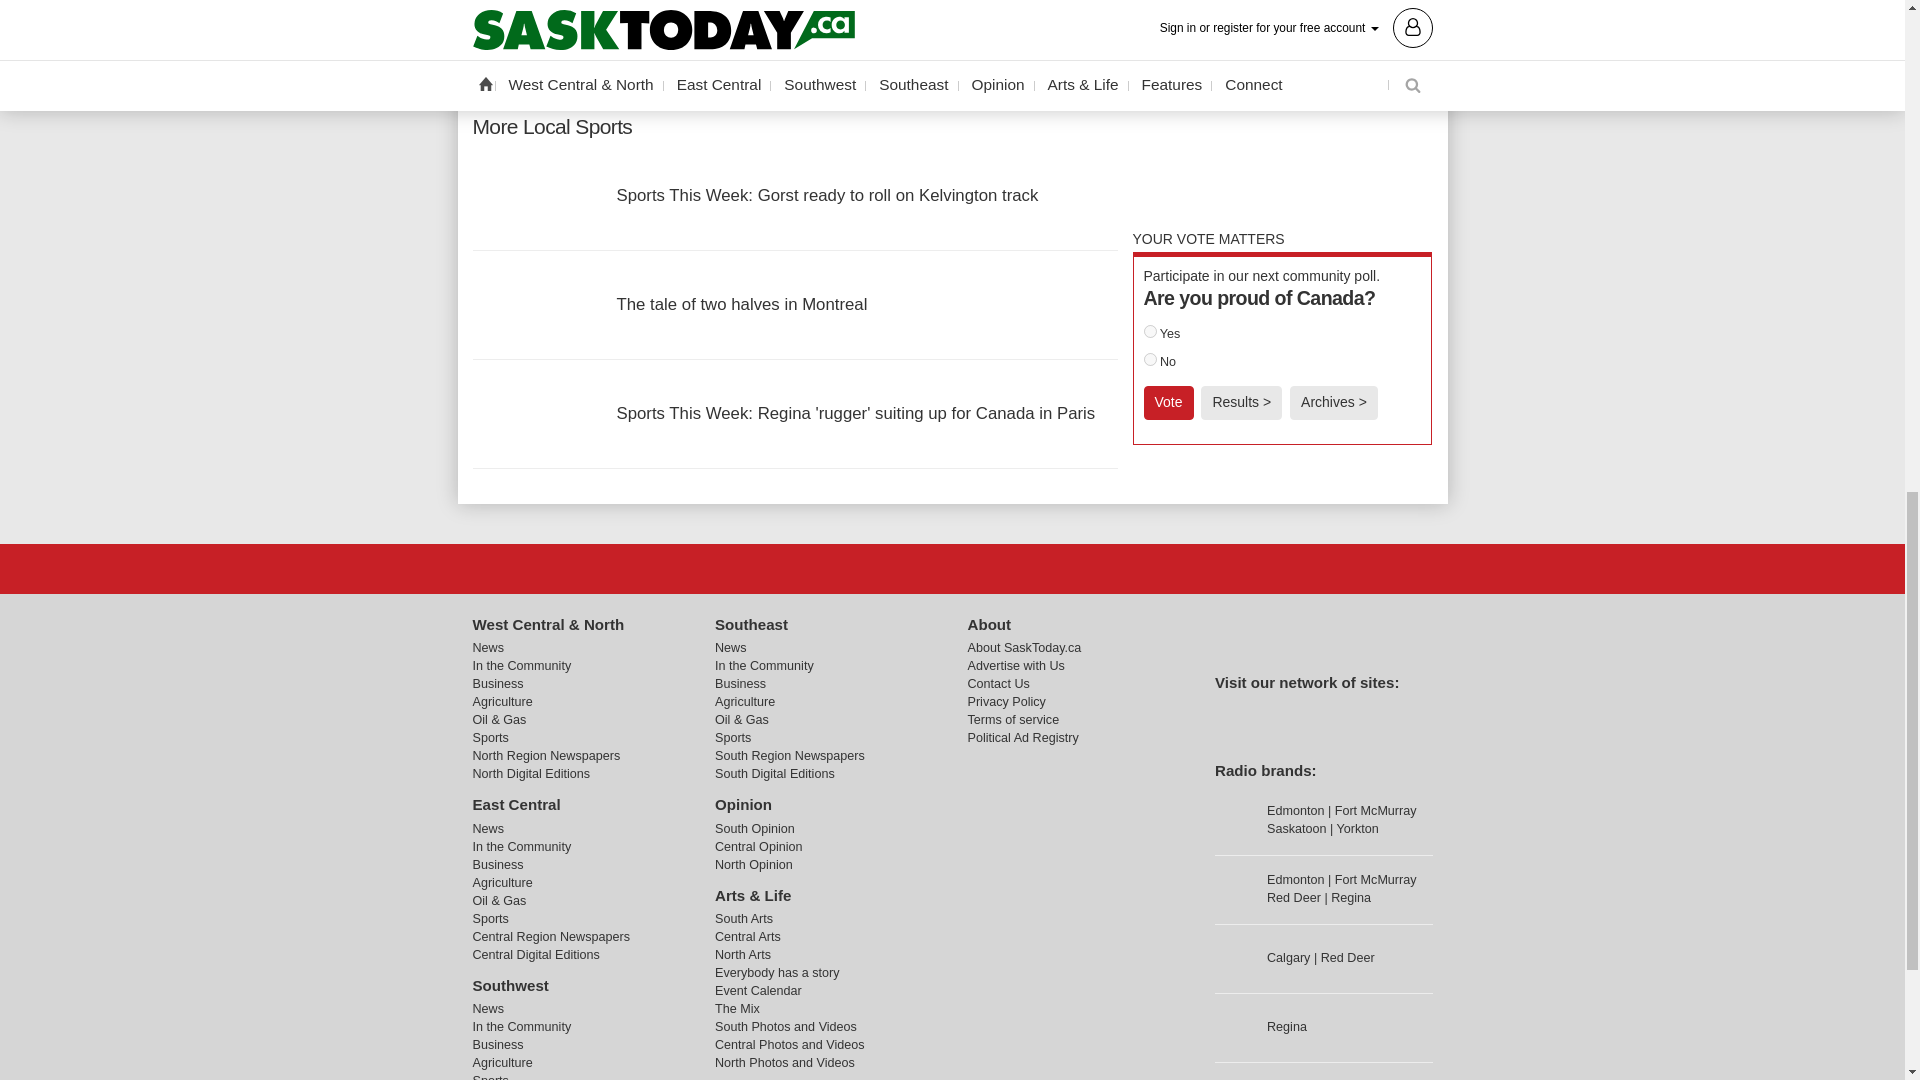  Describe the element at coordinates (1150, 332) in the screenshot. I see `122182` at that location.